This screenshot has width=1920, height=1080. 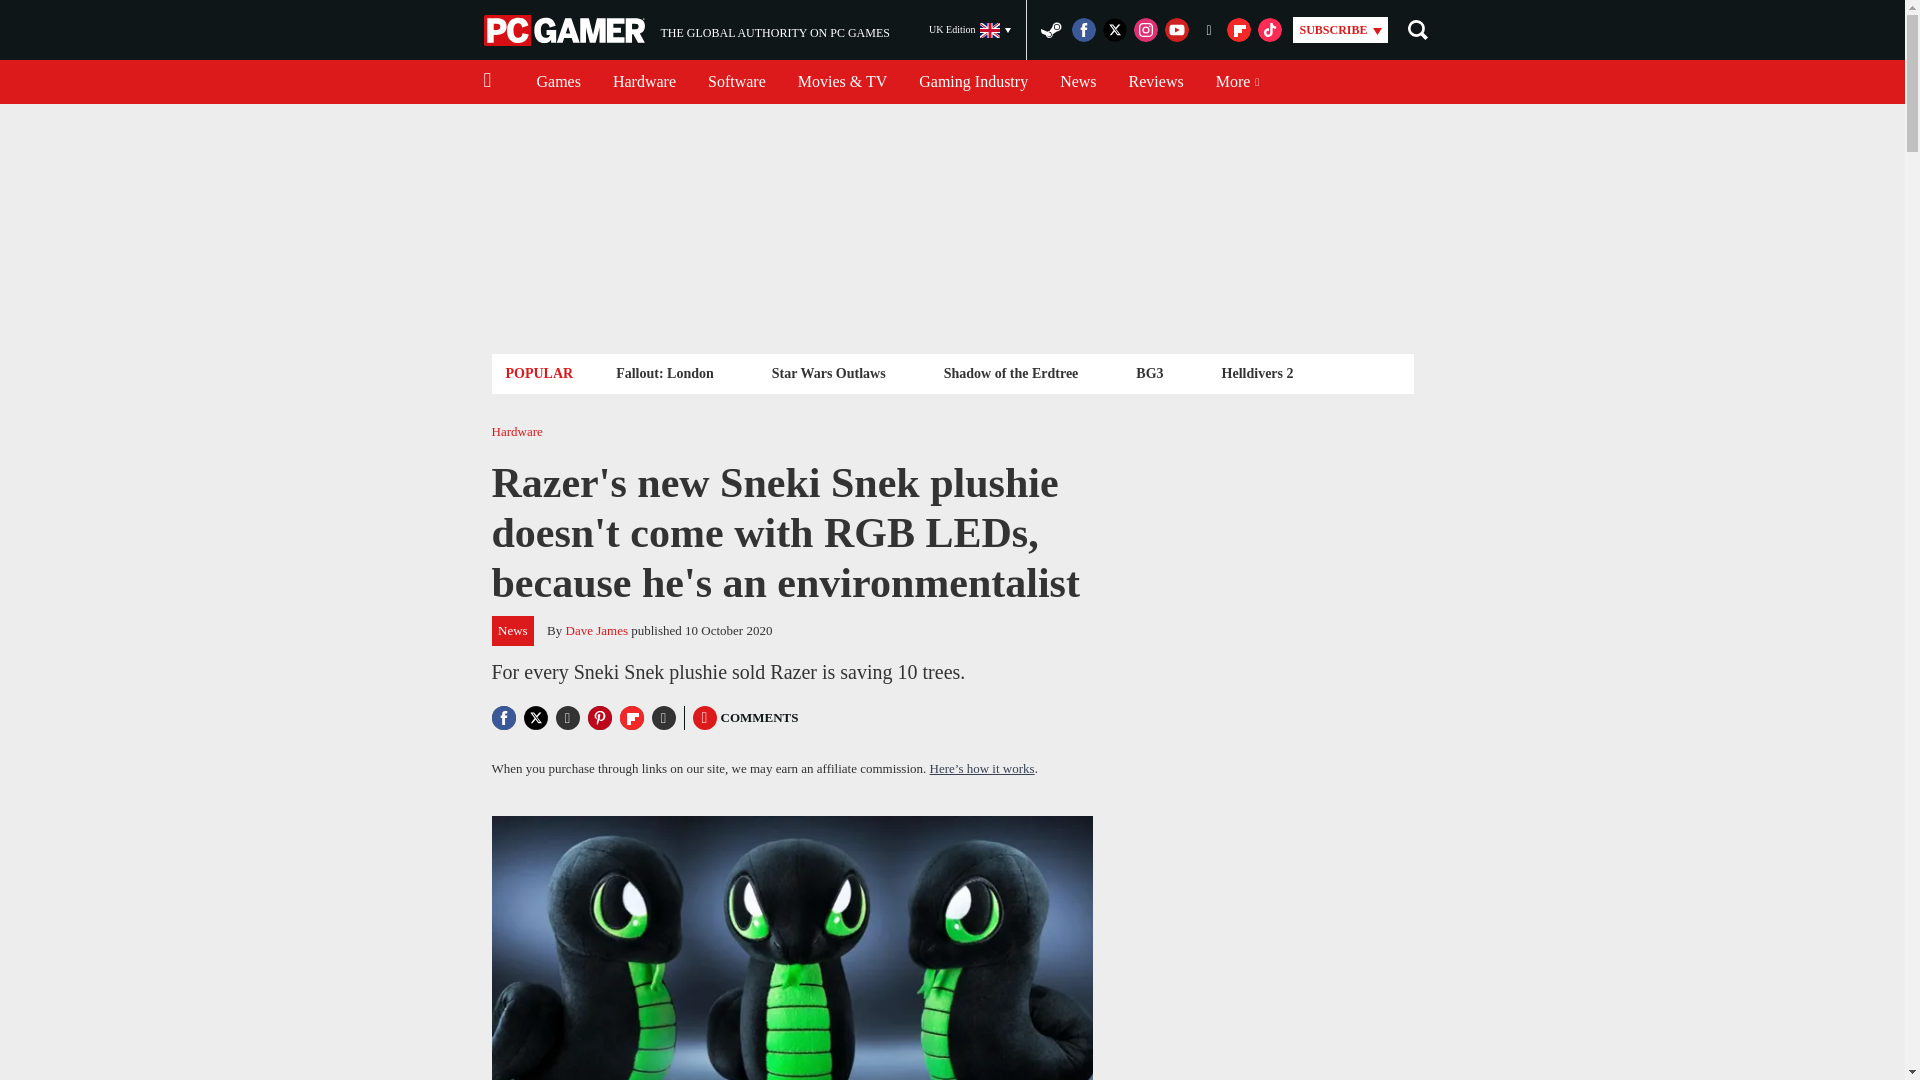 What do you see at coordinates (644, 82) in the screenshot?
I see `Hardware` at bounding box center [644, 82].